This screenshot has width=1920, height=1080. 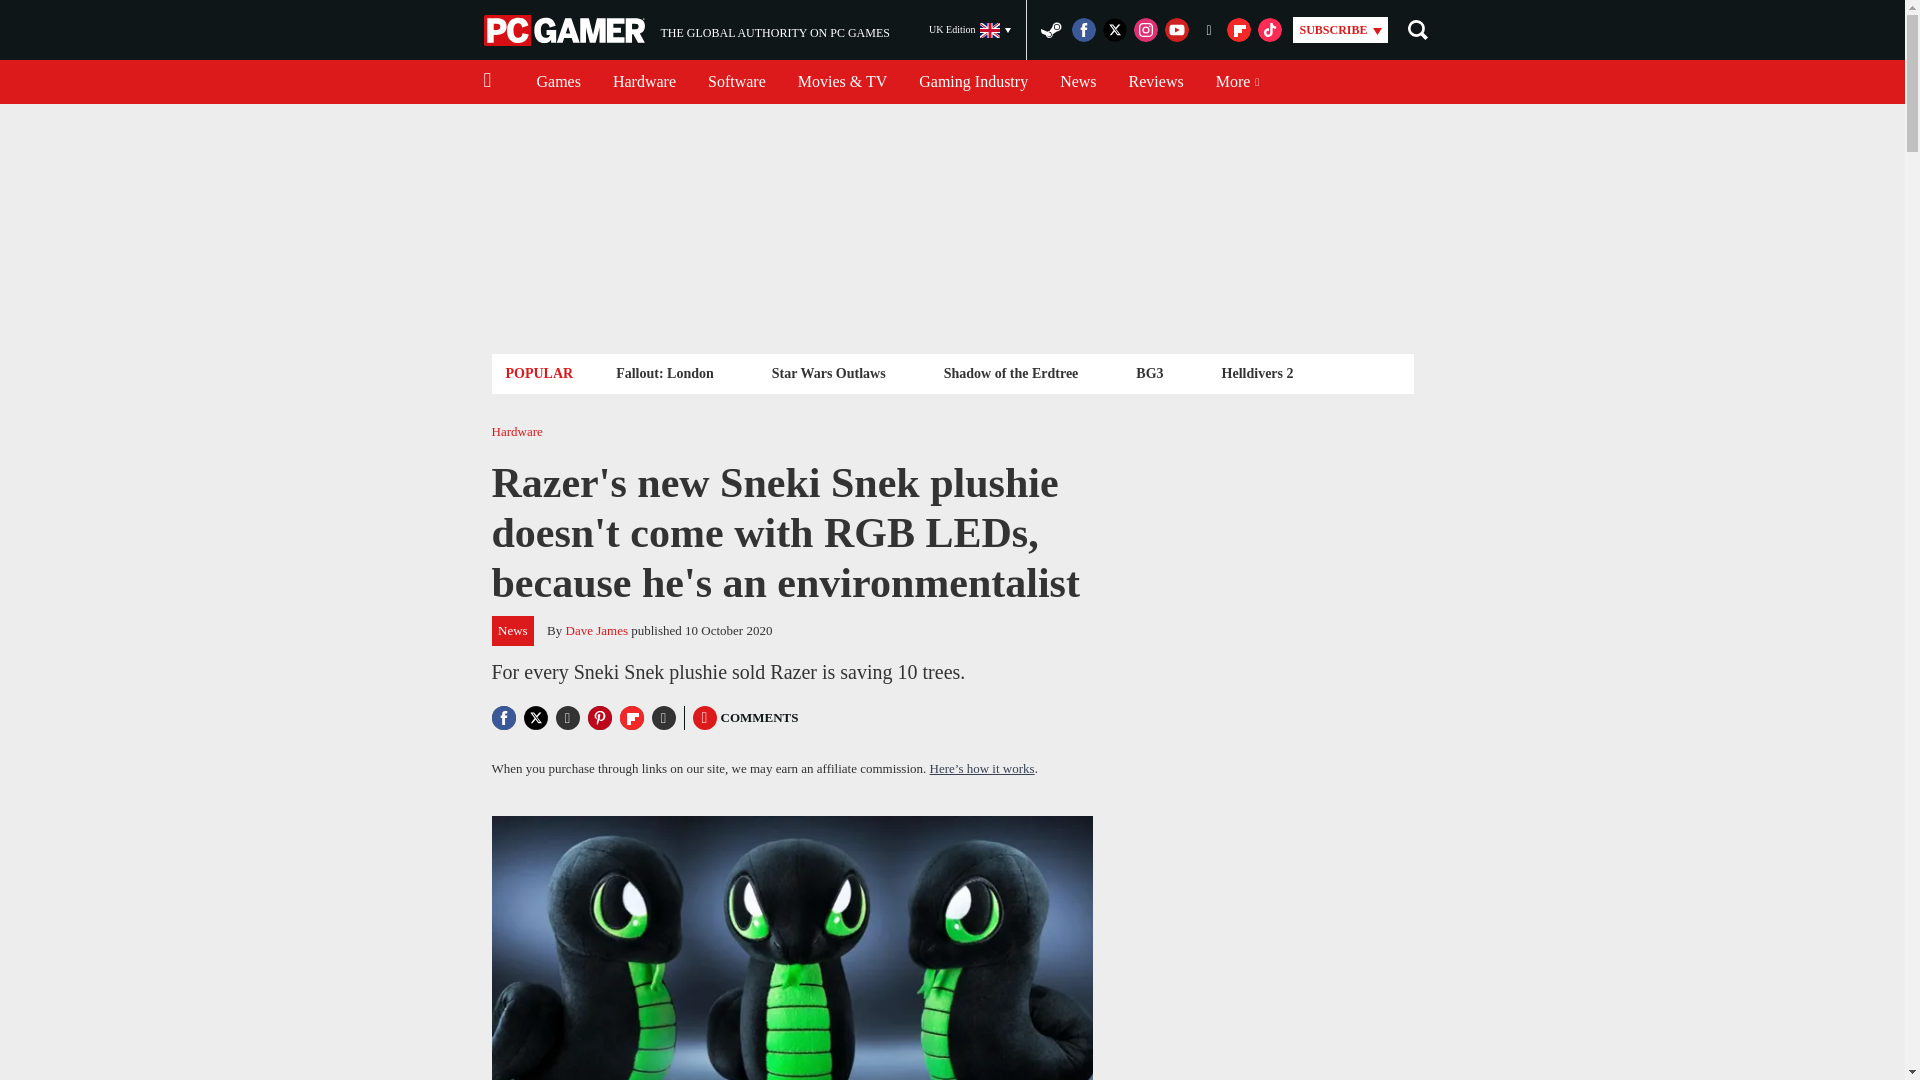 What do you see at coordinates (644, 82) in the screenshot?
I see `Hardware` at bounding box center [644, 82].